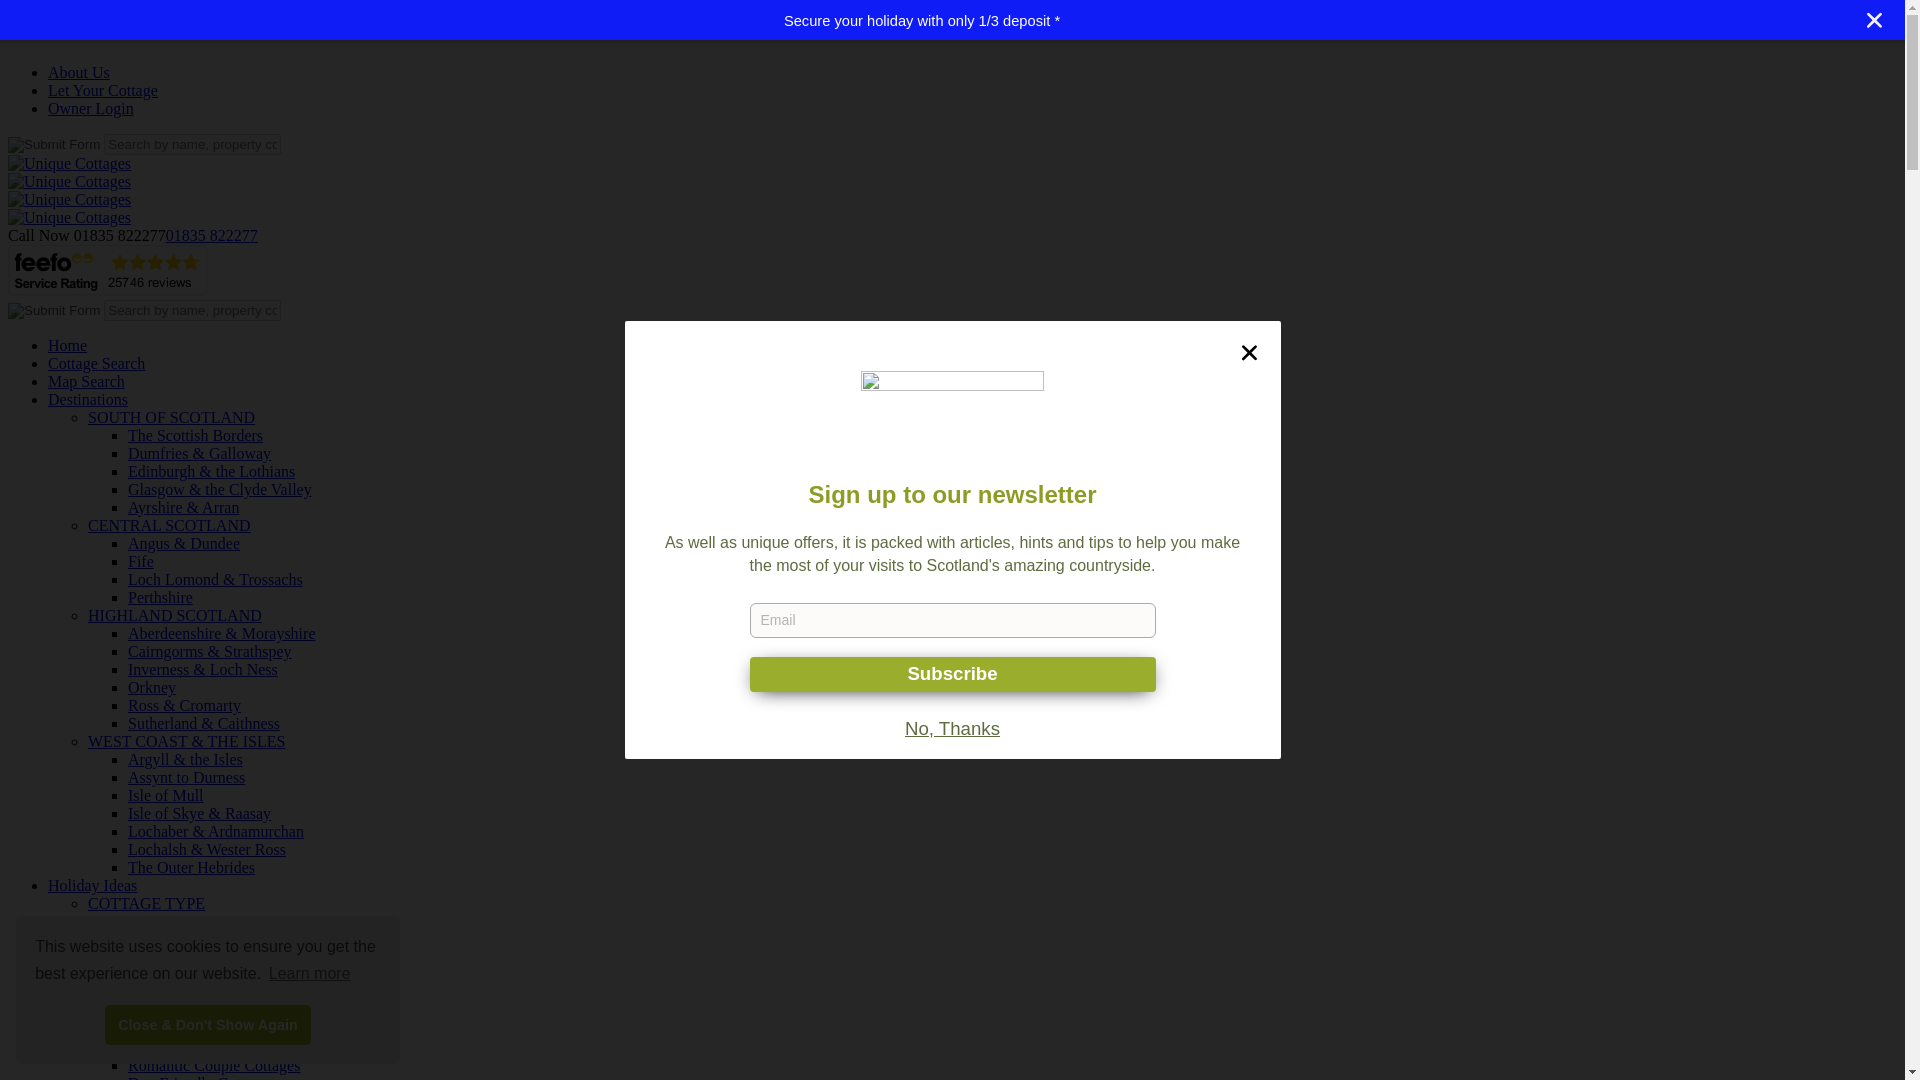 This screenshot has width=1920, height=1080. Describe the element at coordinates (186, 777) in the screenshot. I see `Assynt to Durness` at that location.